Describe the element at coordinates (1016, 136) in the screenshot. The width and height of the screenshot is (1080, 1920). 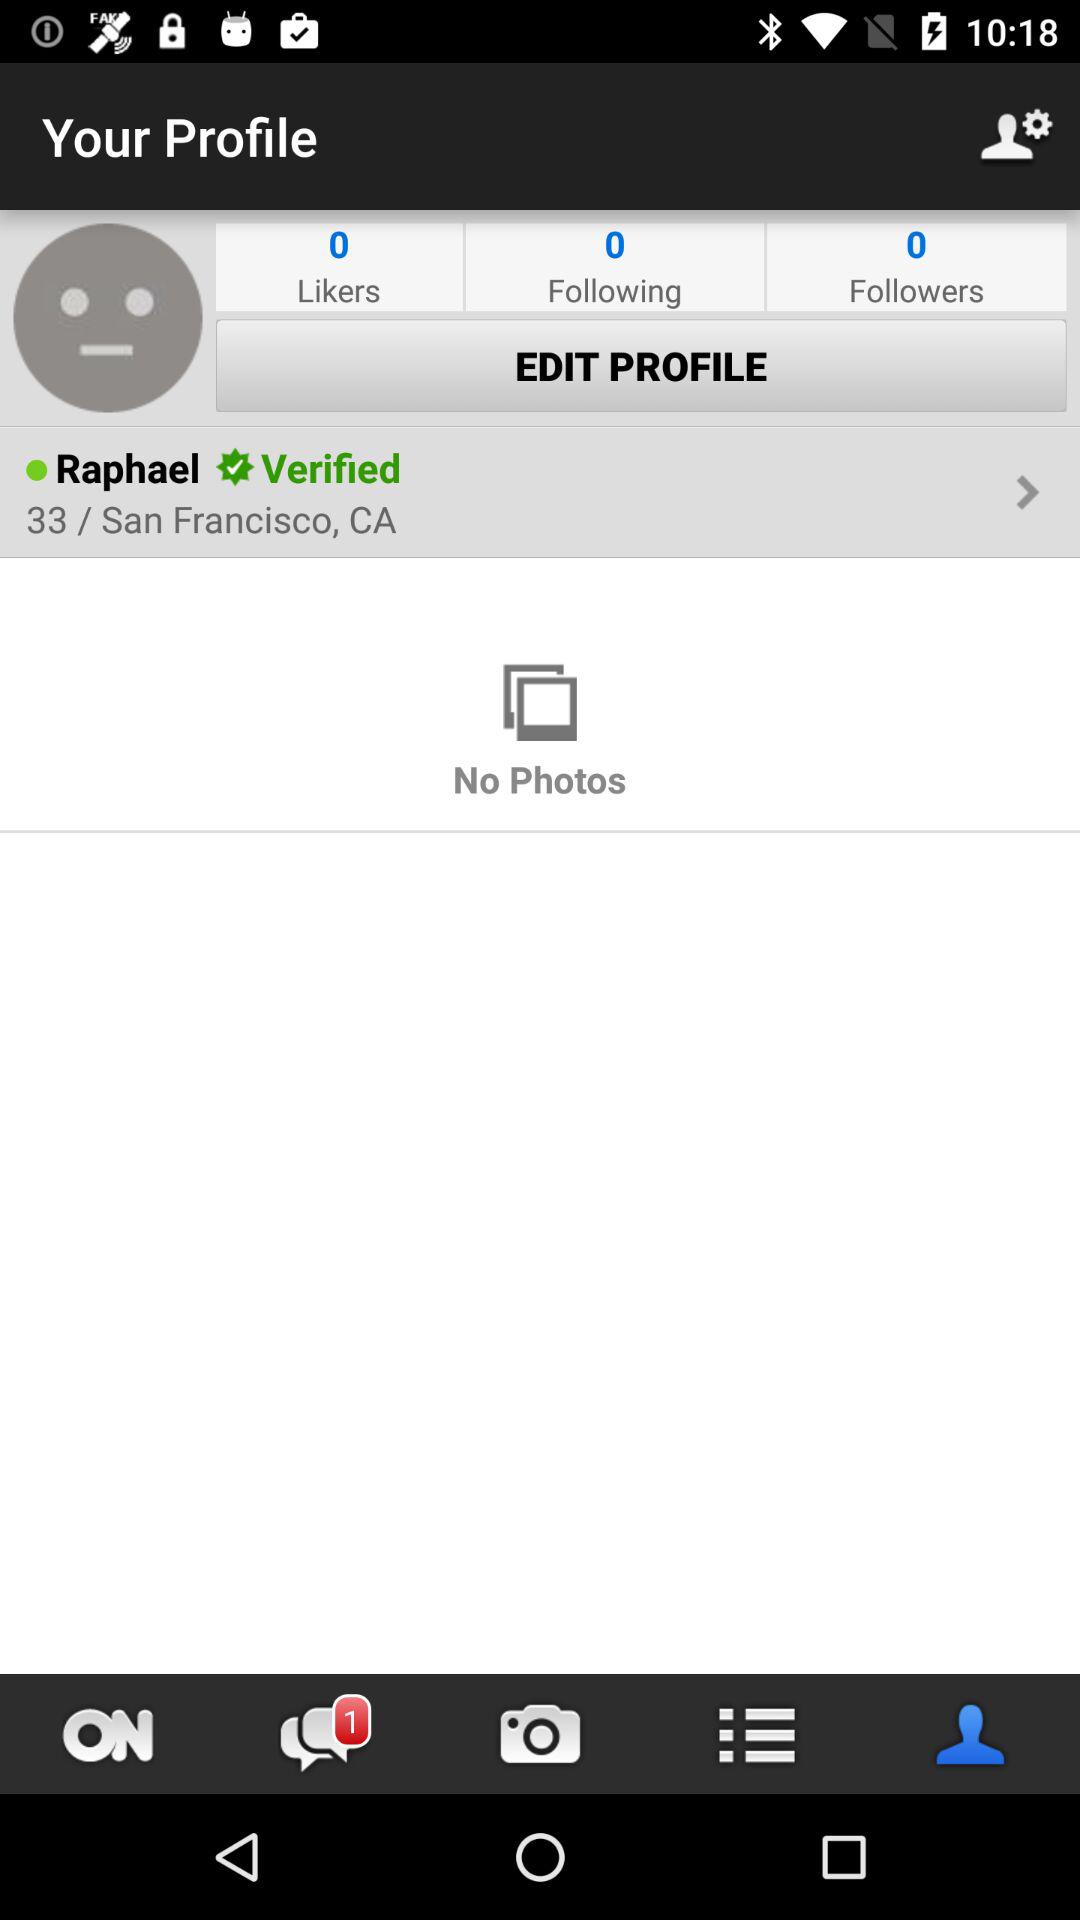
I see `open icon next to your profile icon` at that location.